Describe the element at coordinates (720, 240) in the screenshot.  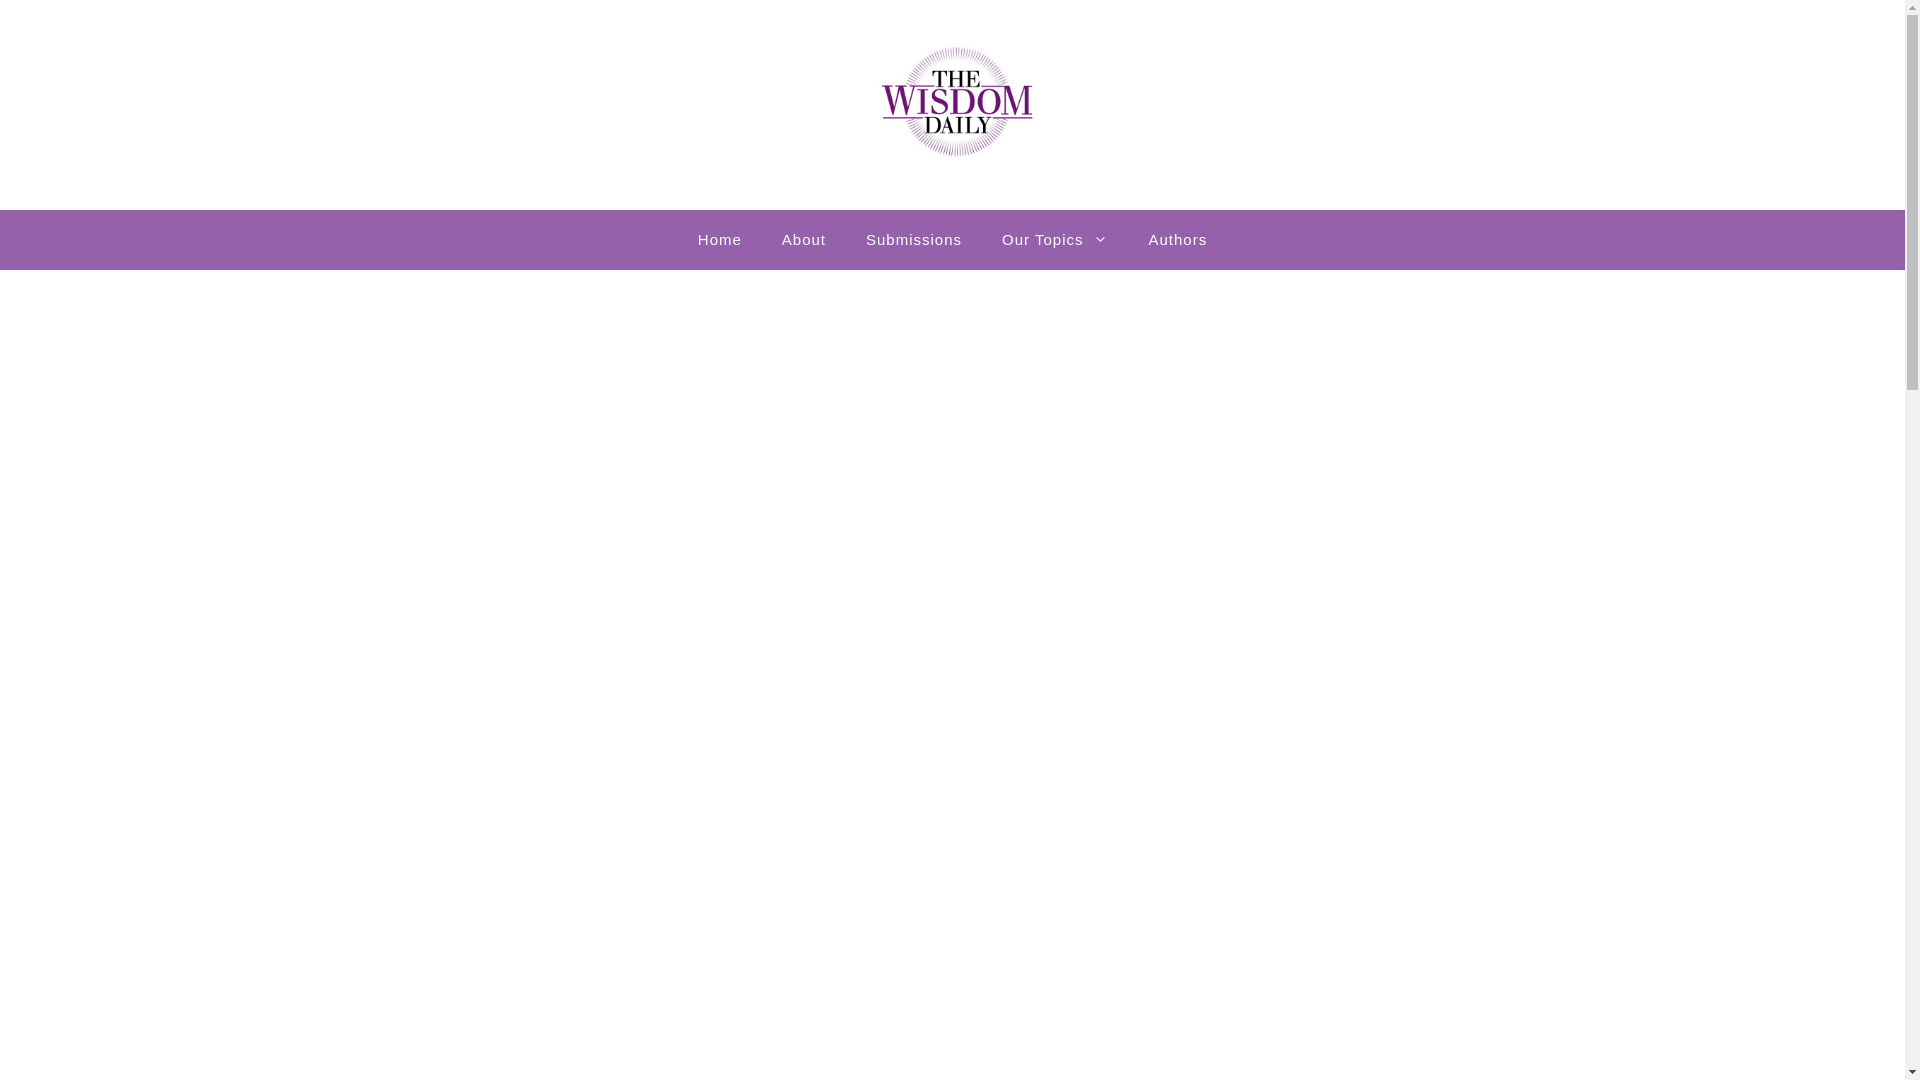
I see `Home` at that location.